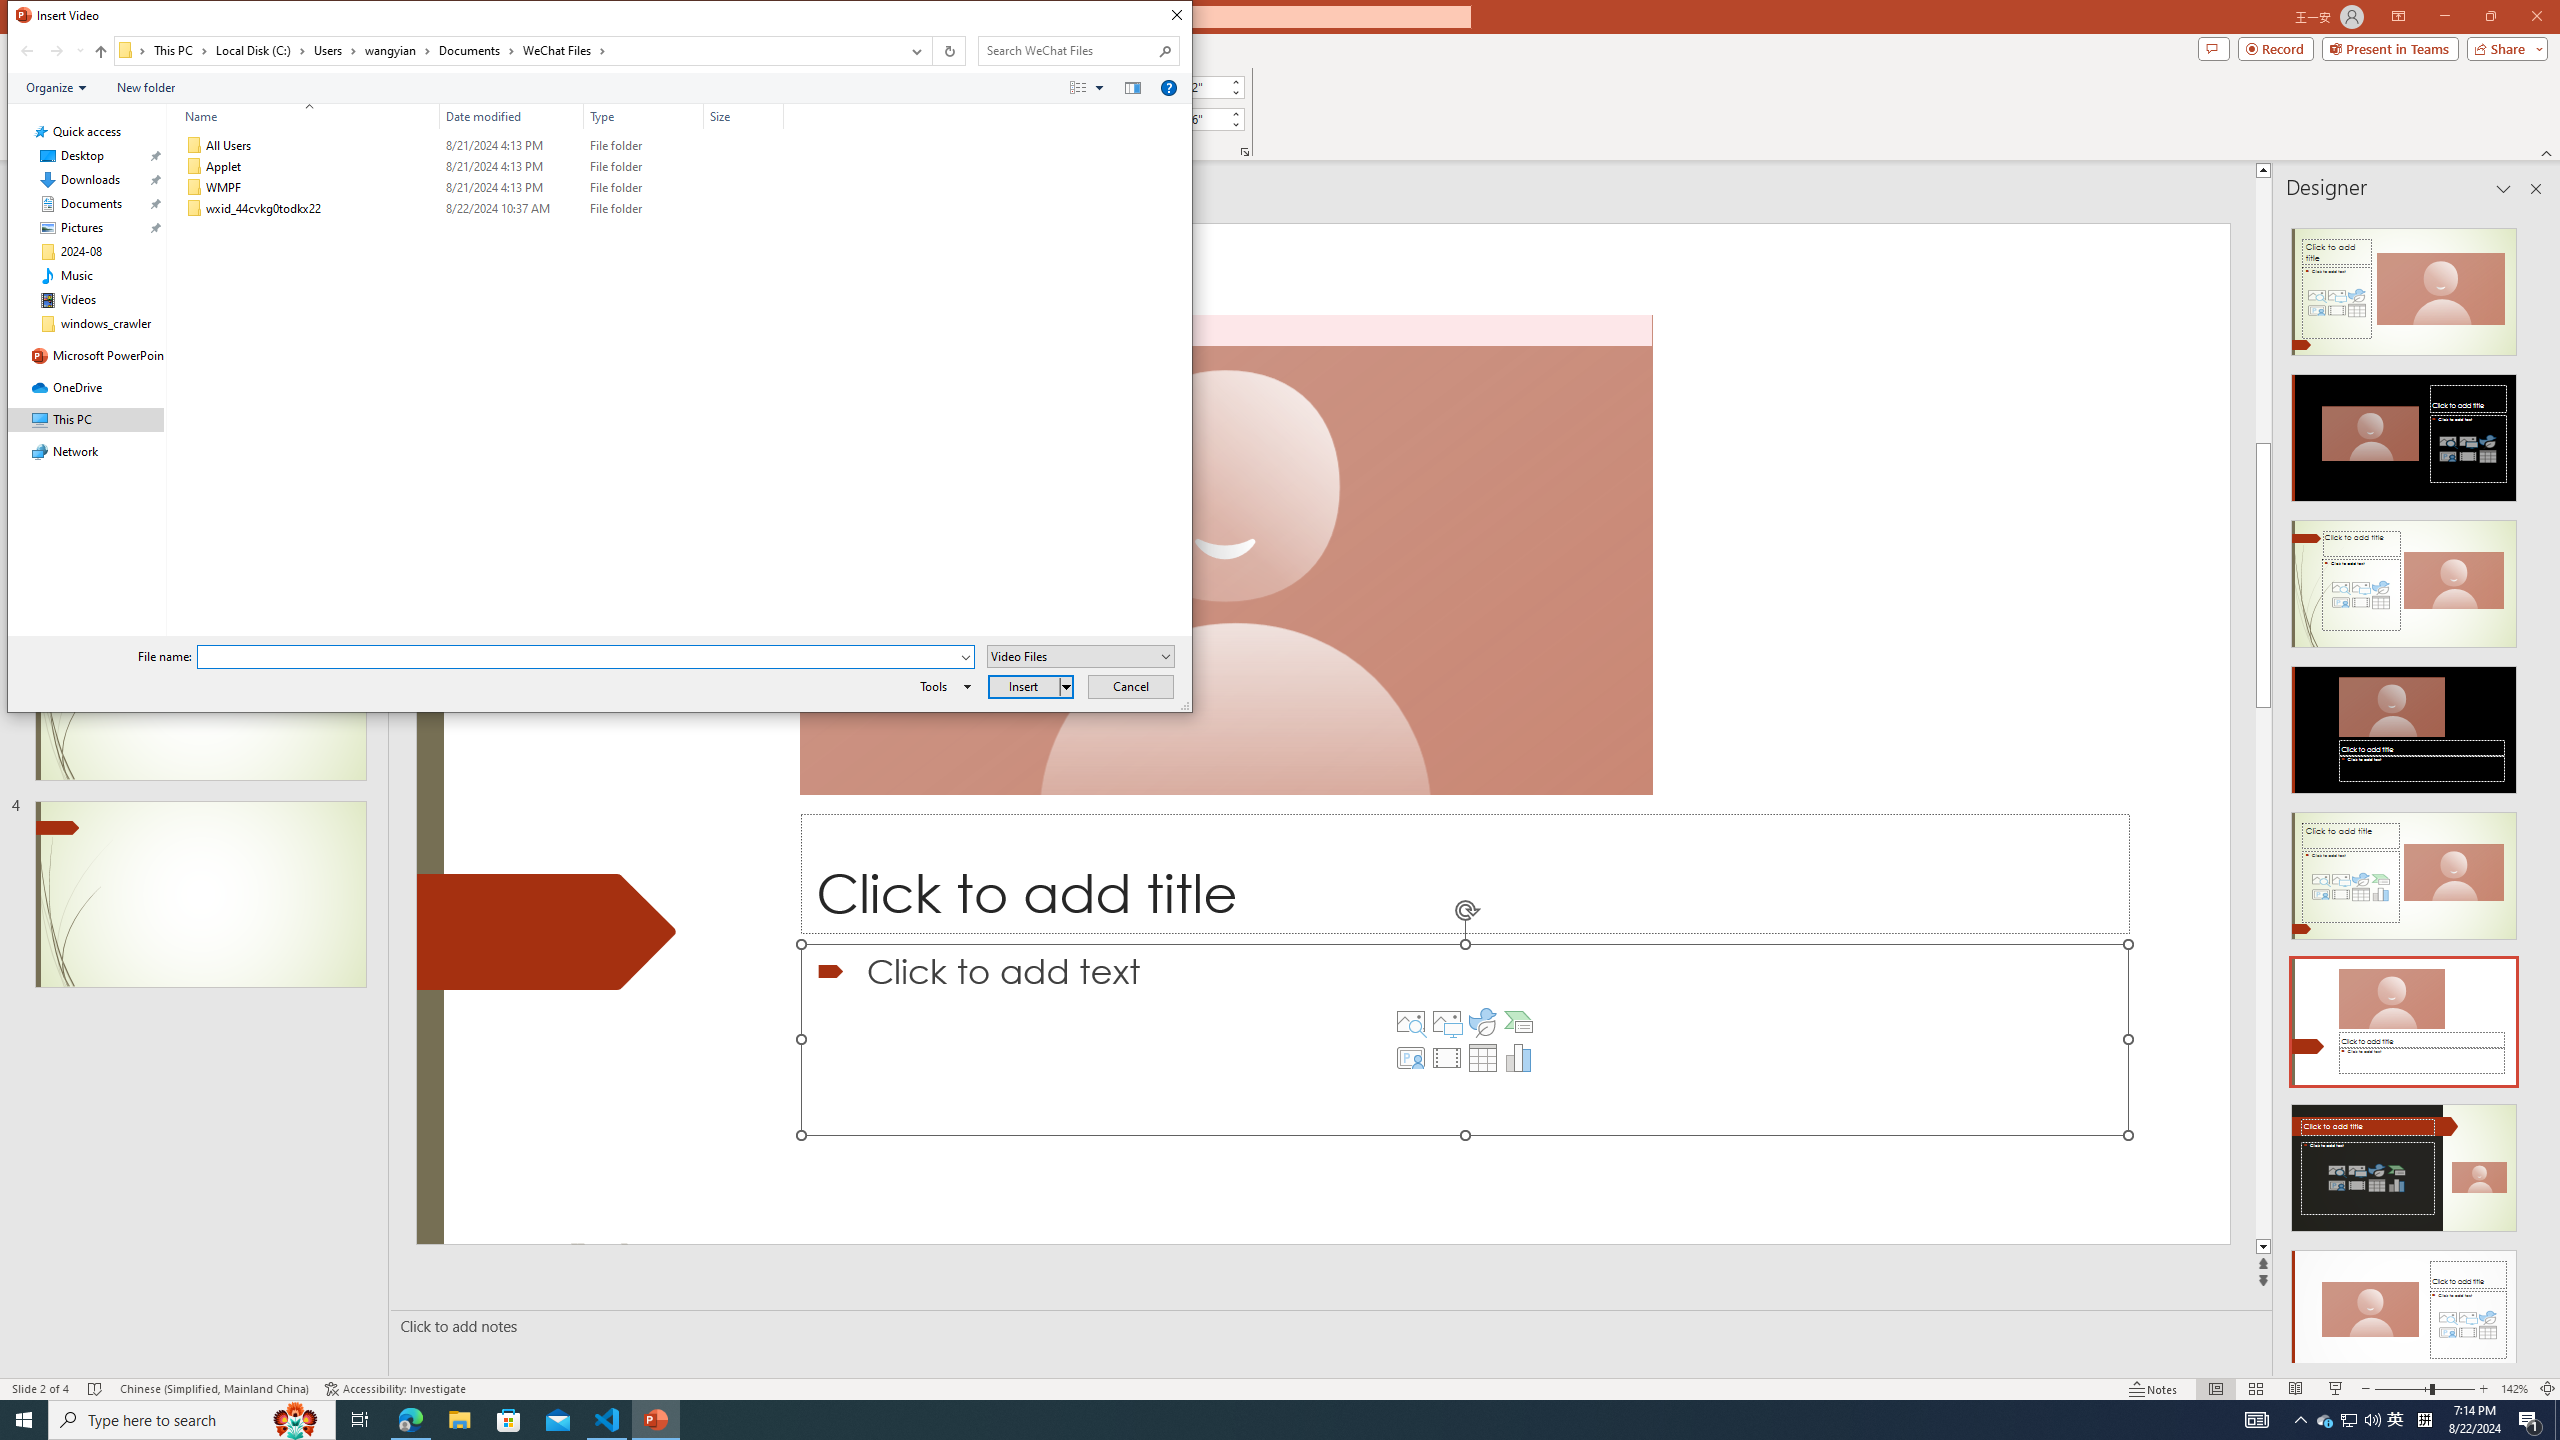 Image resolution: width=2560 pixels, height=1440 pixels. I want to click on Start, so click(24, 1420).